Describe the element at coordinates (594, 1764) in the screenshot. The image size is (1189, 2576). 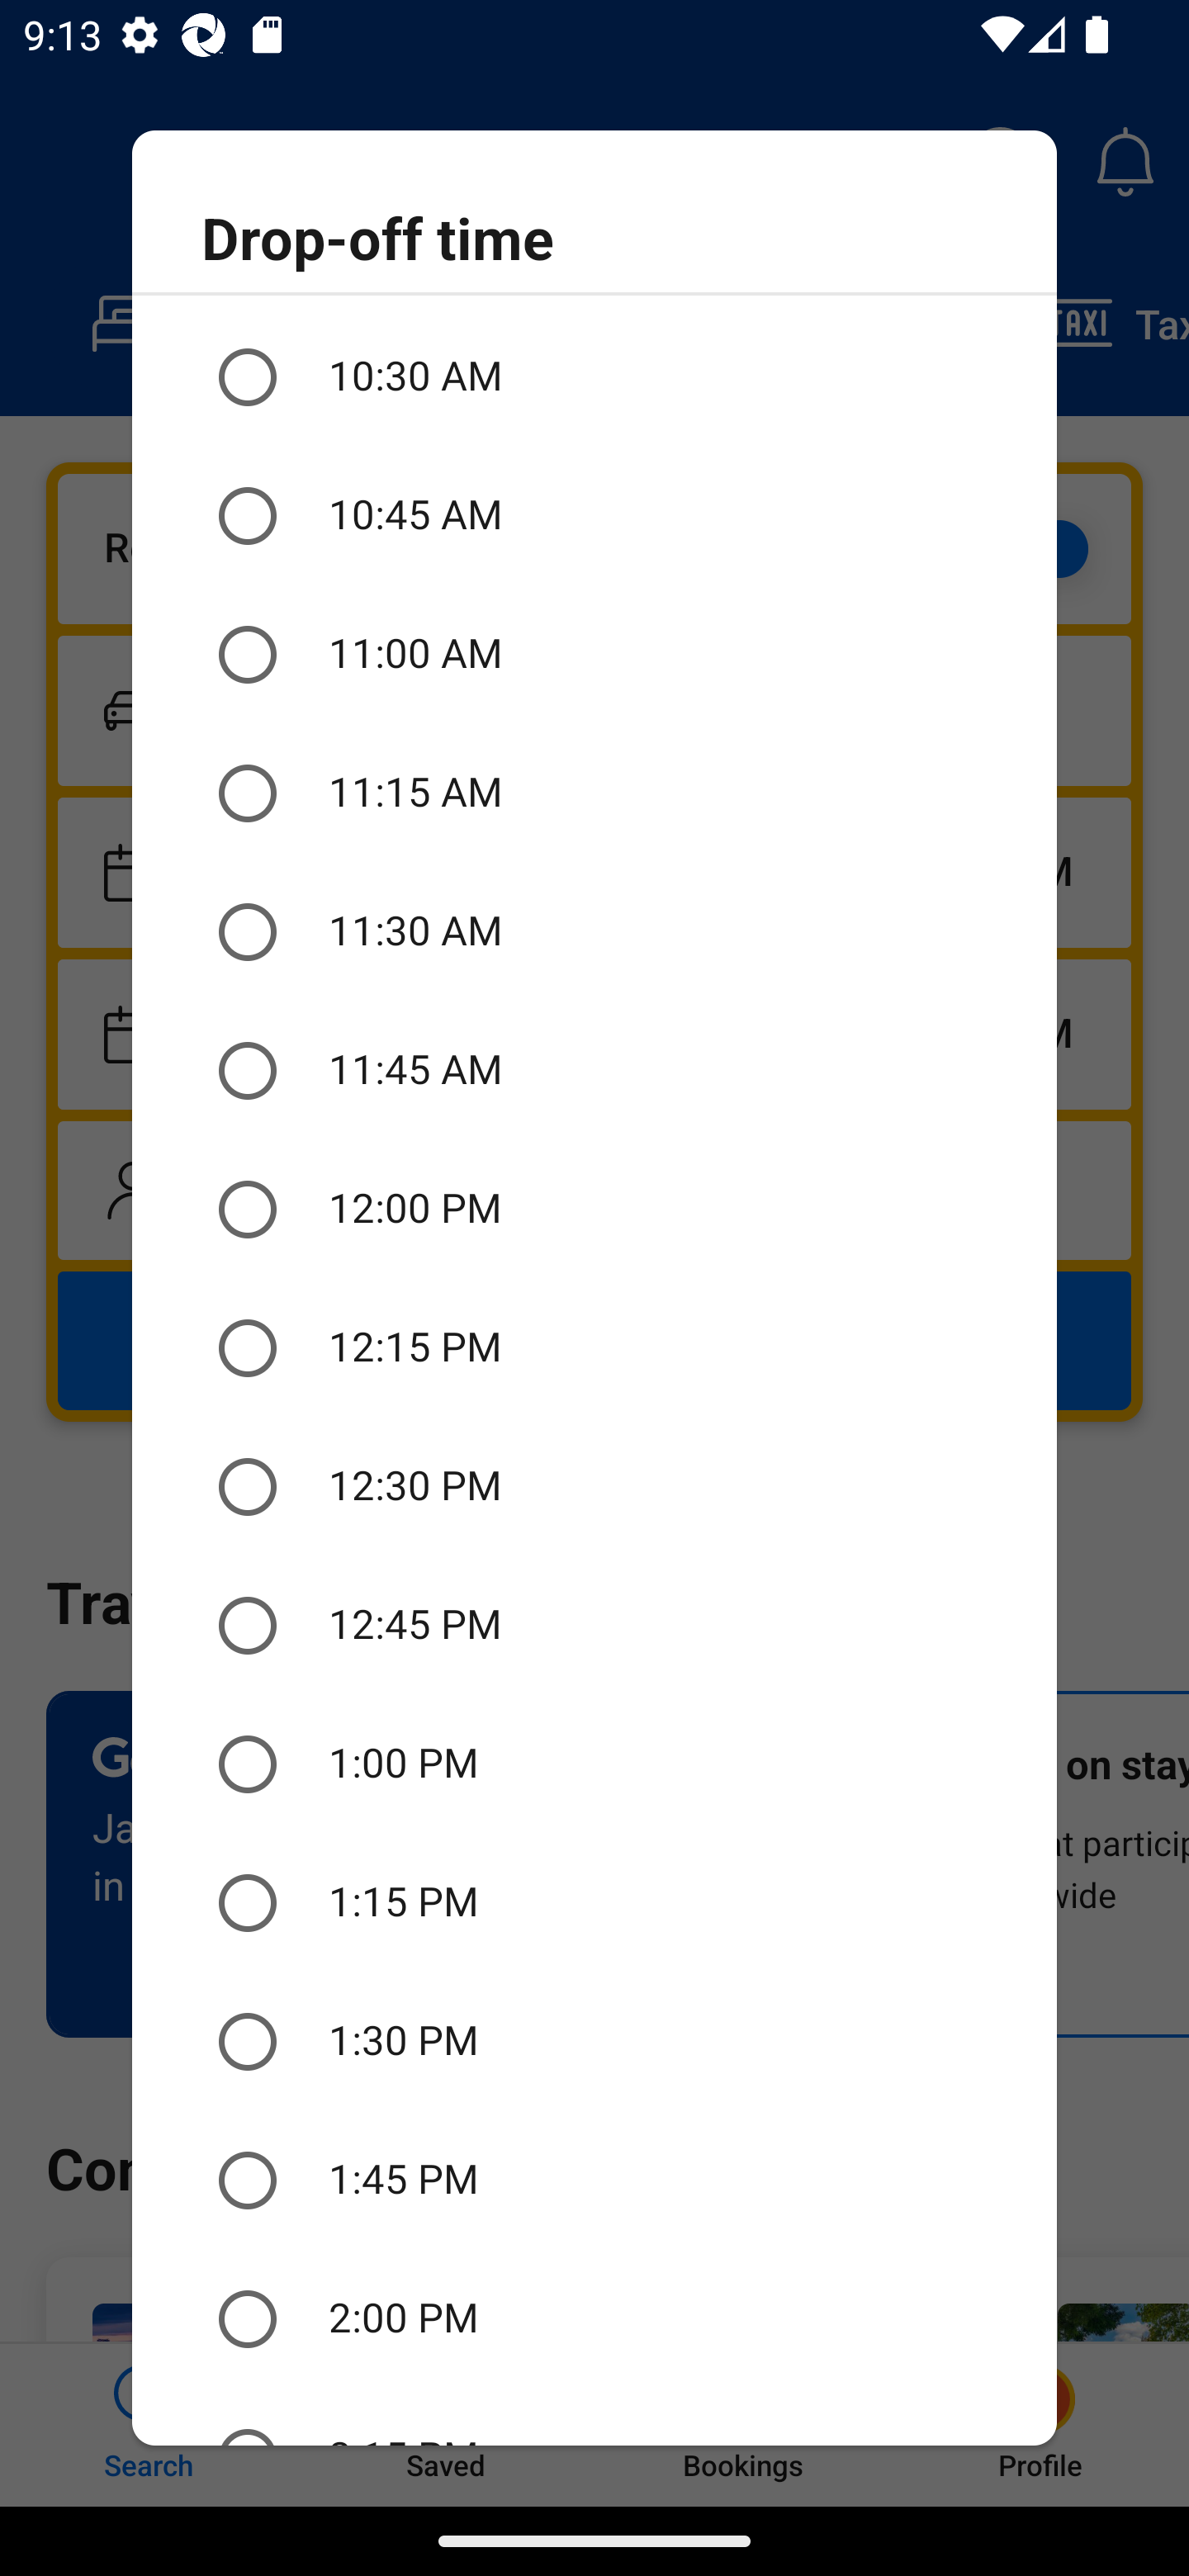
I see `1:00 PM` at that location.